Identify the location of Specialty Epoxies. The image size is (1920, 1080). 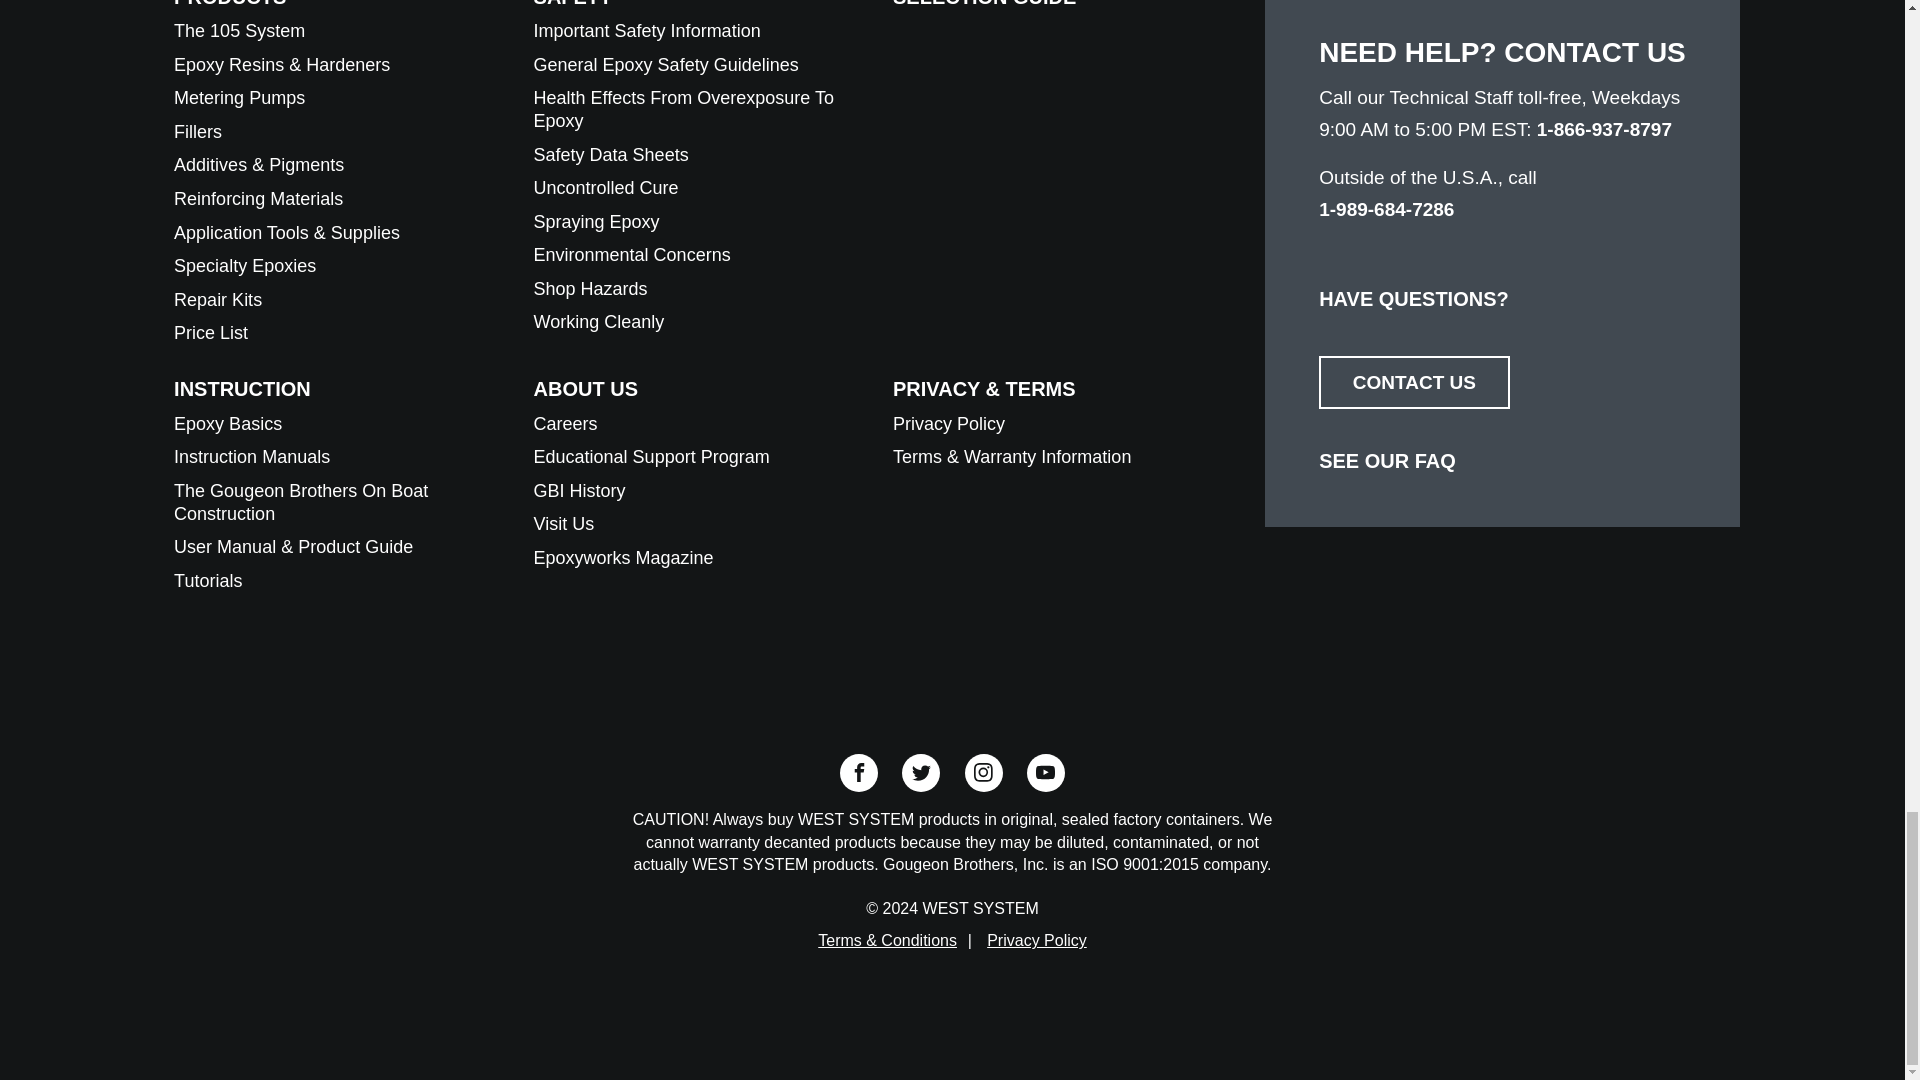
(245, 266).